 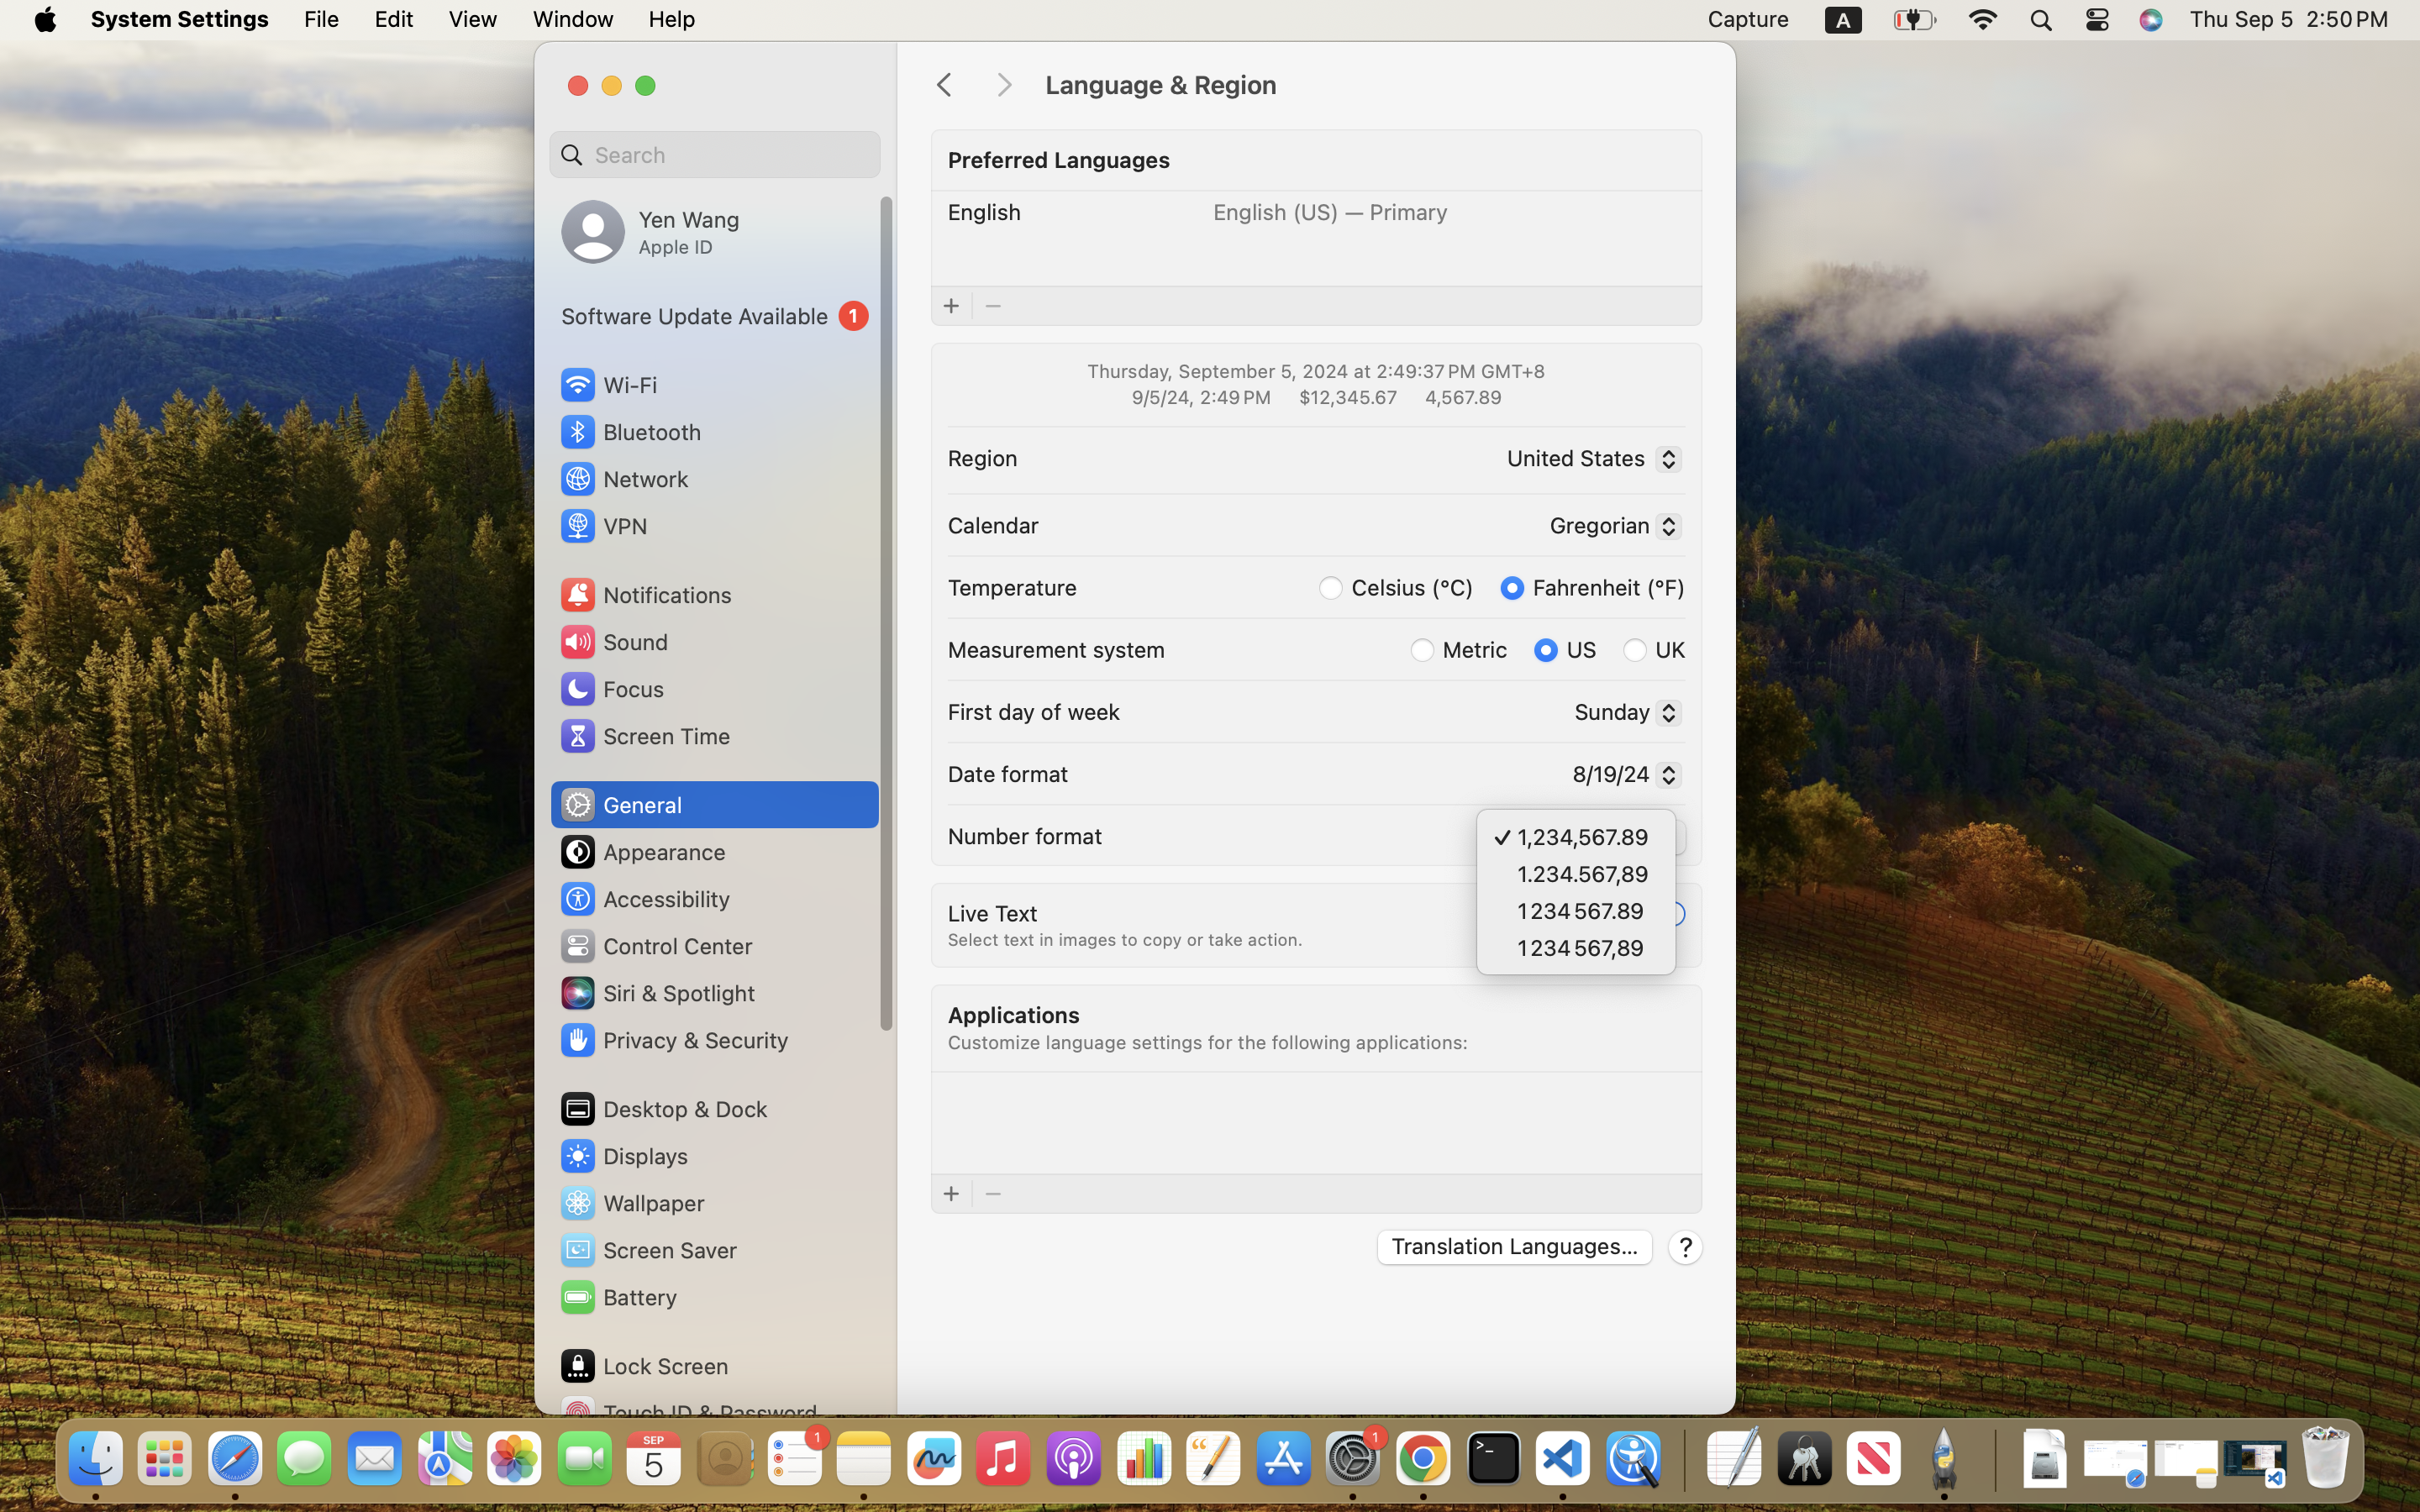 I want to click on Thursday, September 5, 2024 at 2:49:37 PM GMT+8, so click(x=1316, y=371).